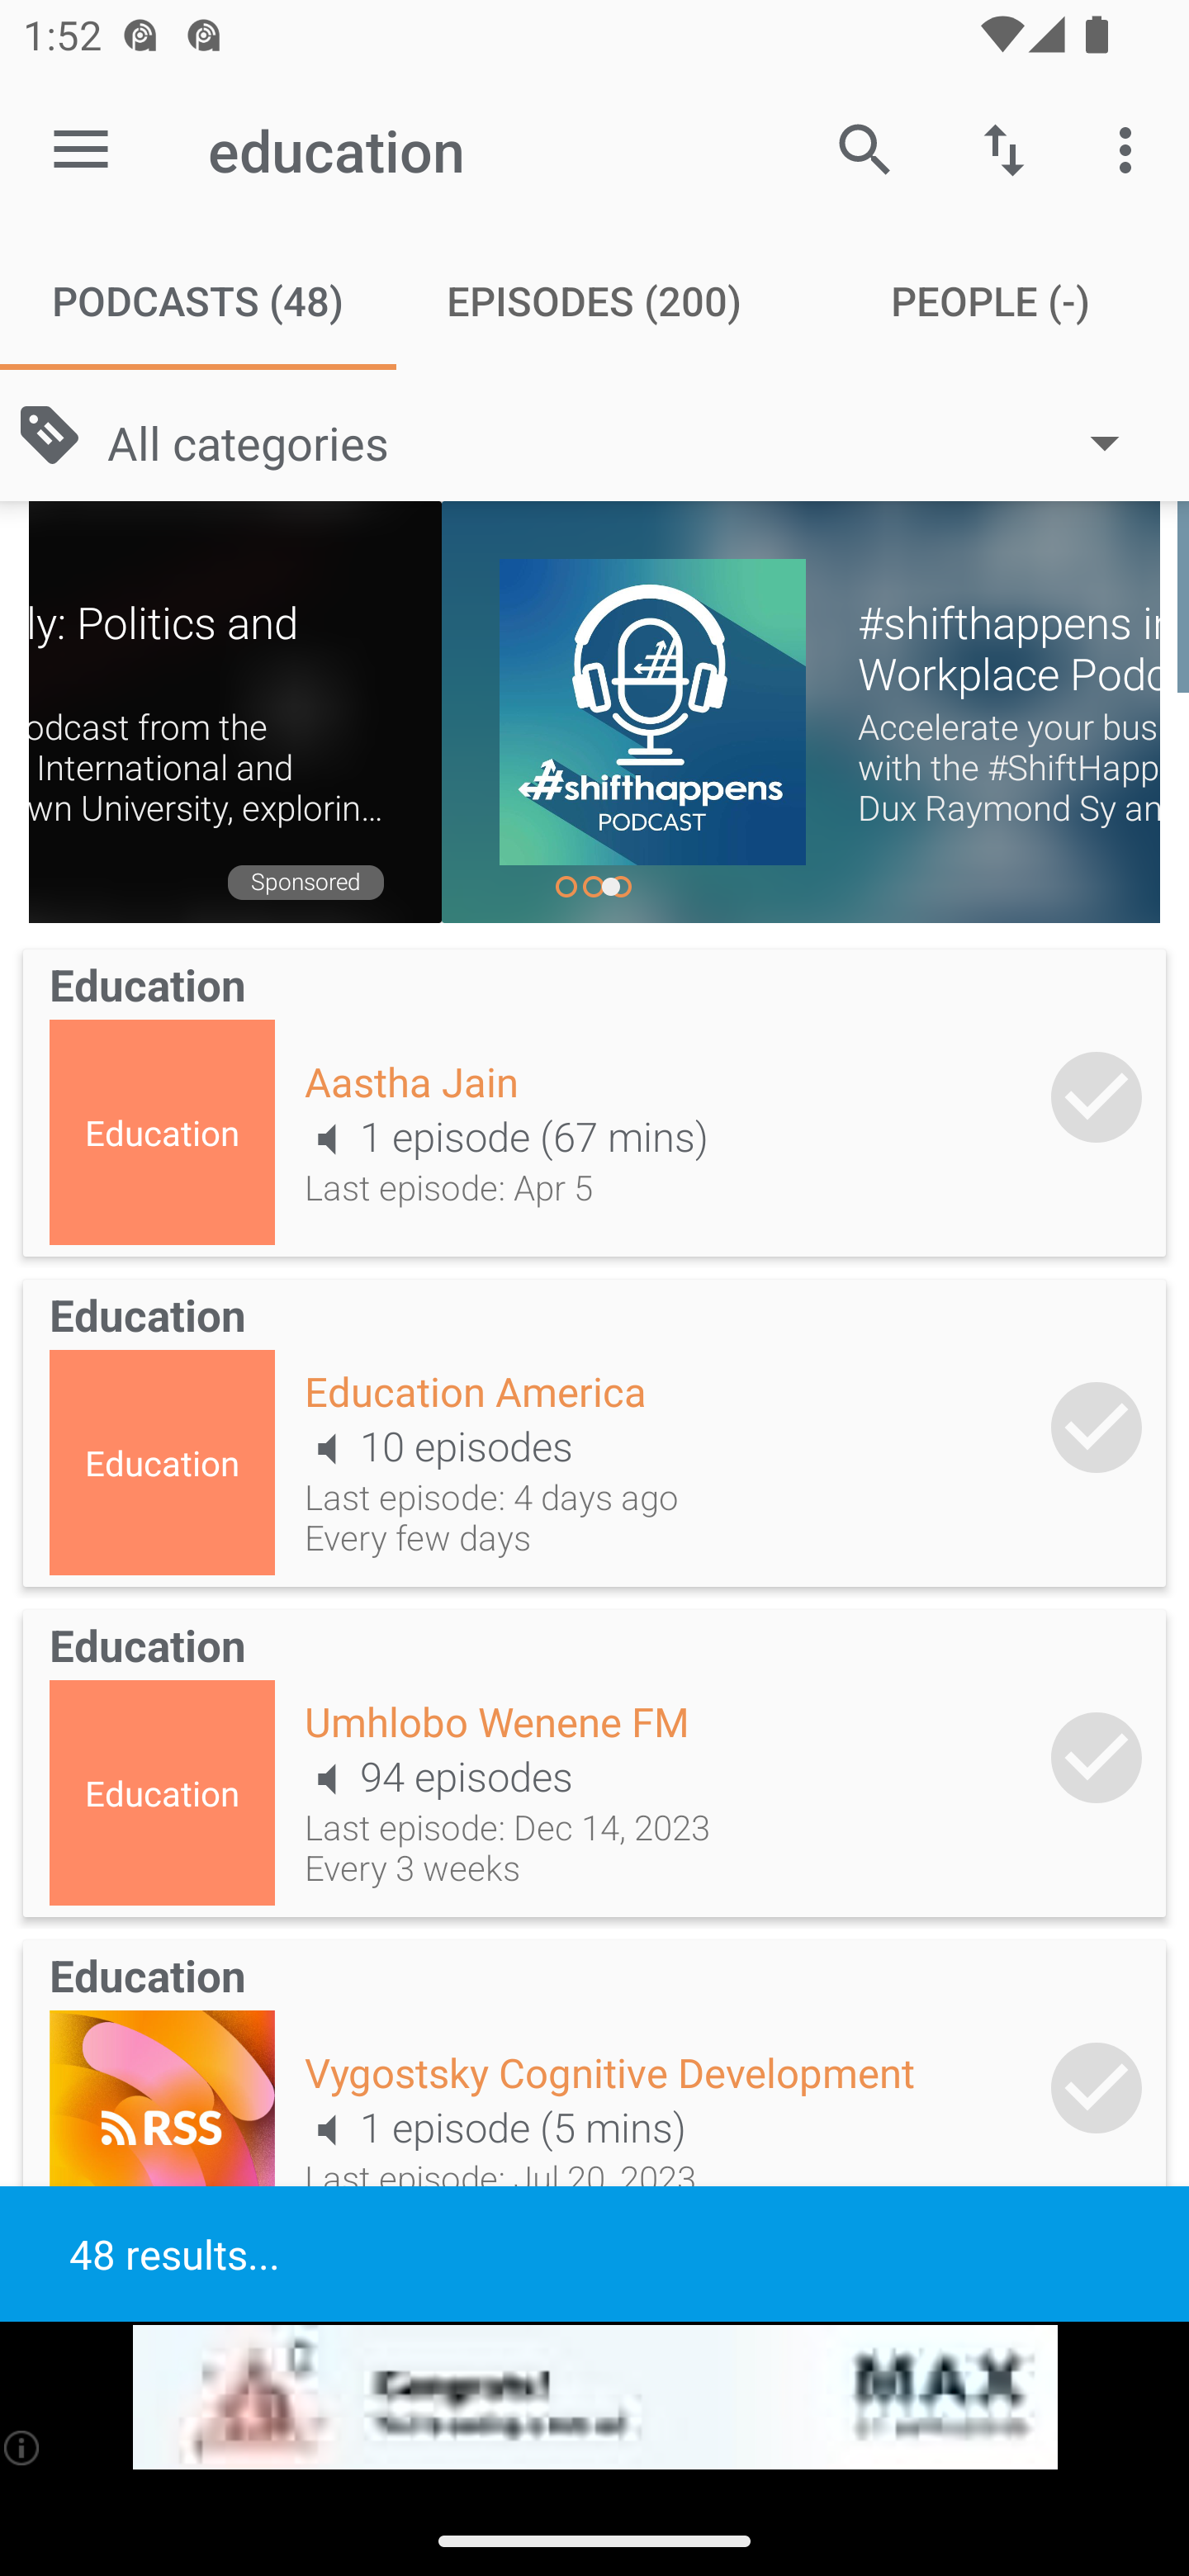  I want to click on Sort, so click(1004, 149).